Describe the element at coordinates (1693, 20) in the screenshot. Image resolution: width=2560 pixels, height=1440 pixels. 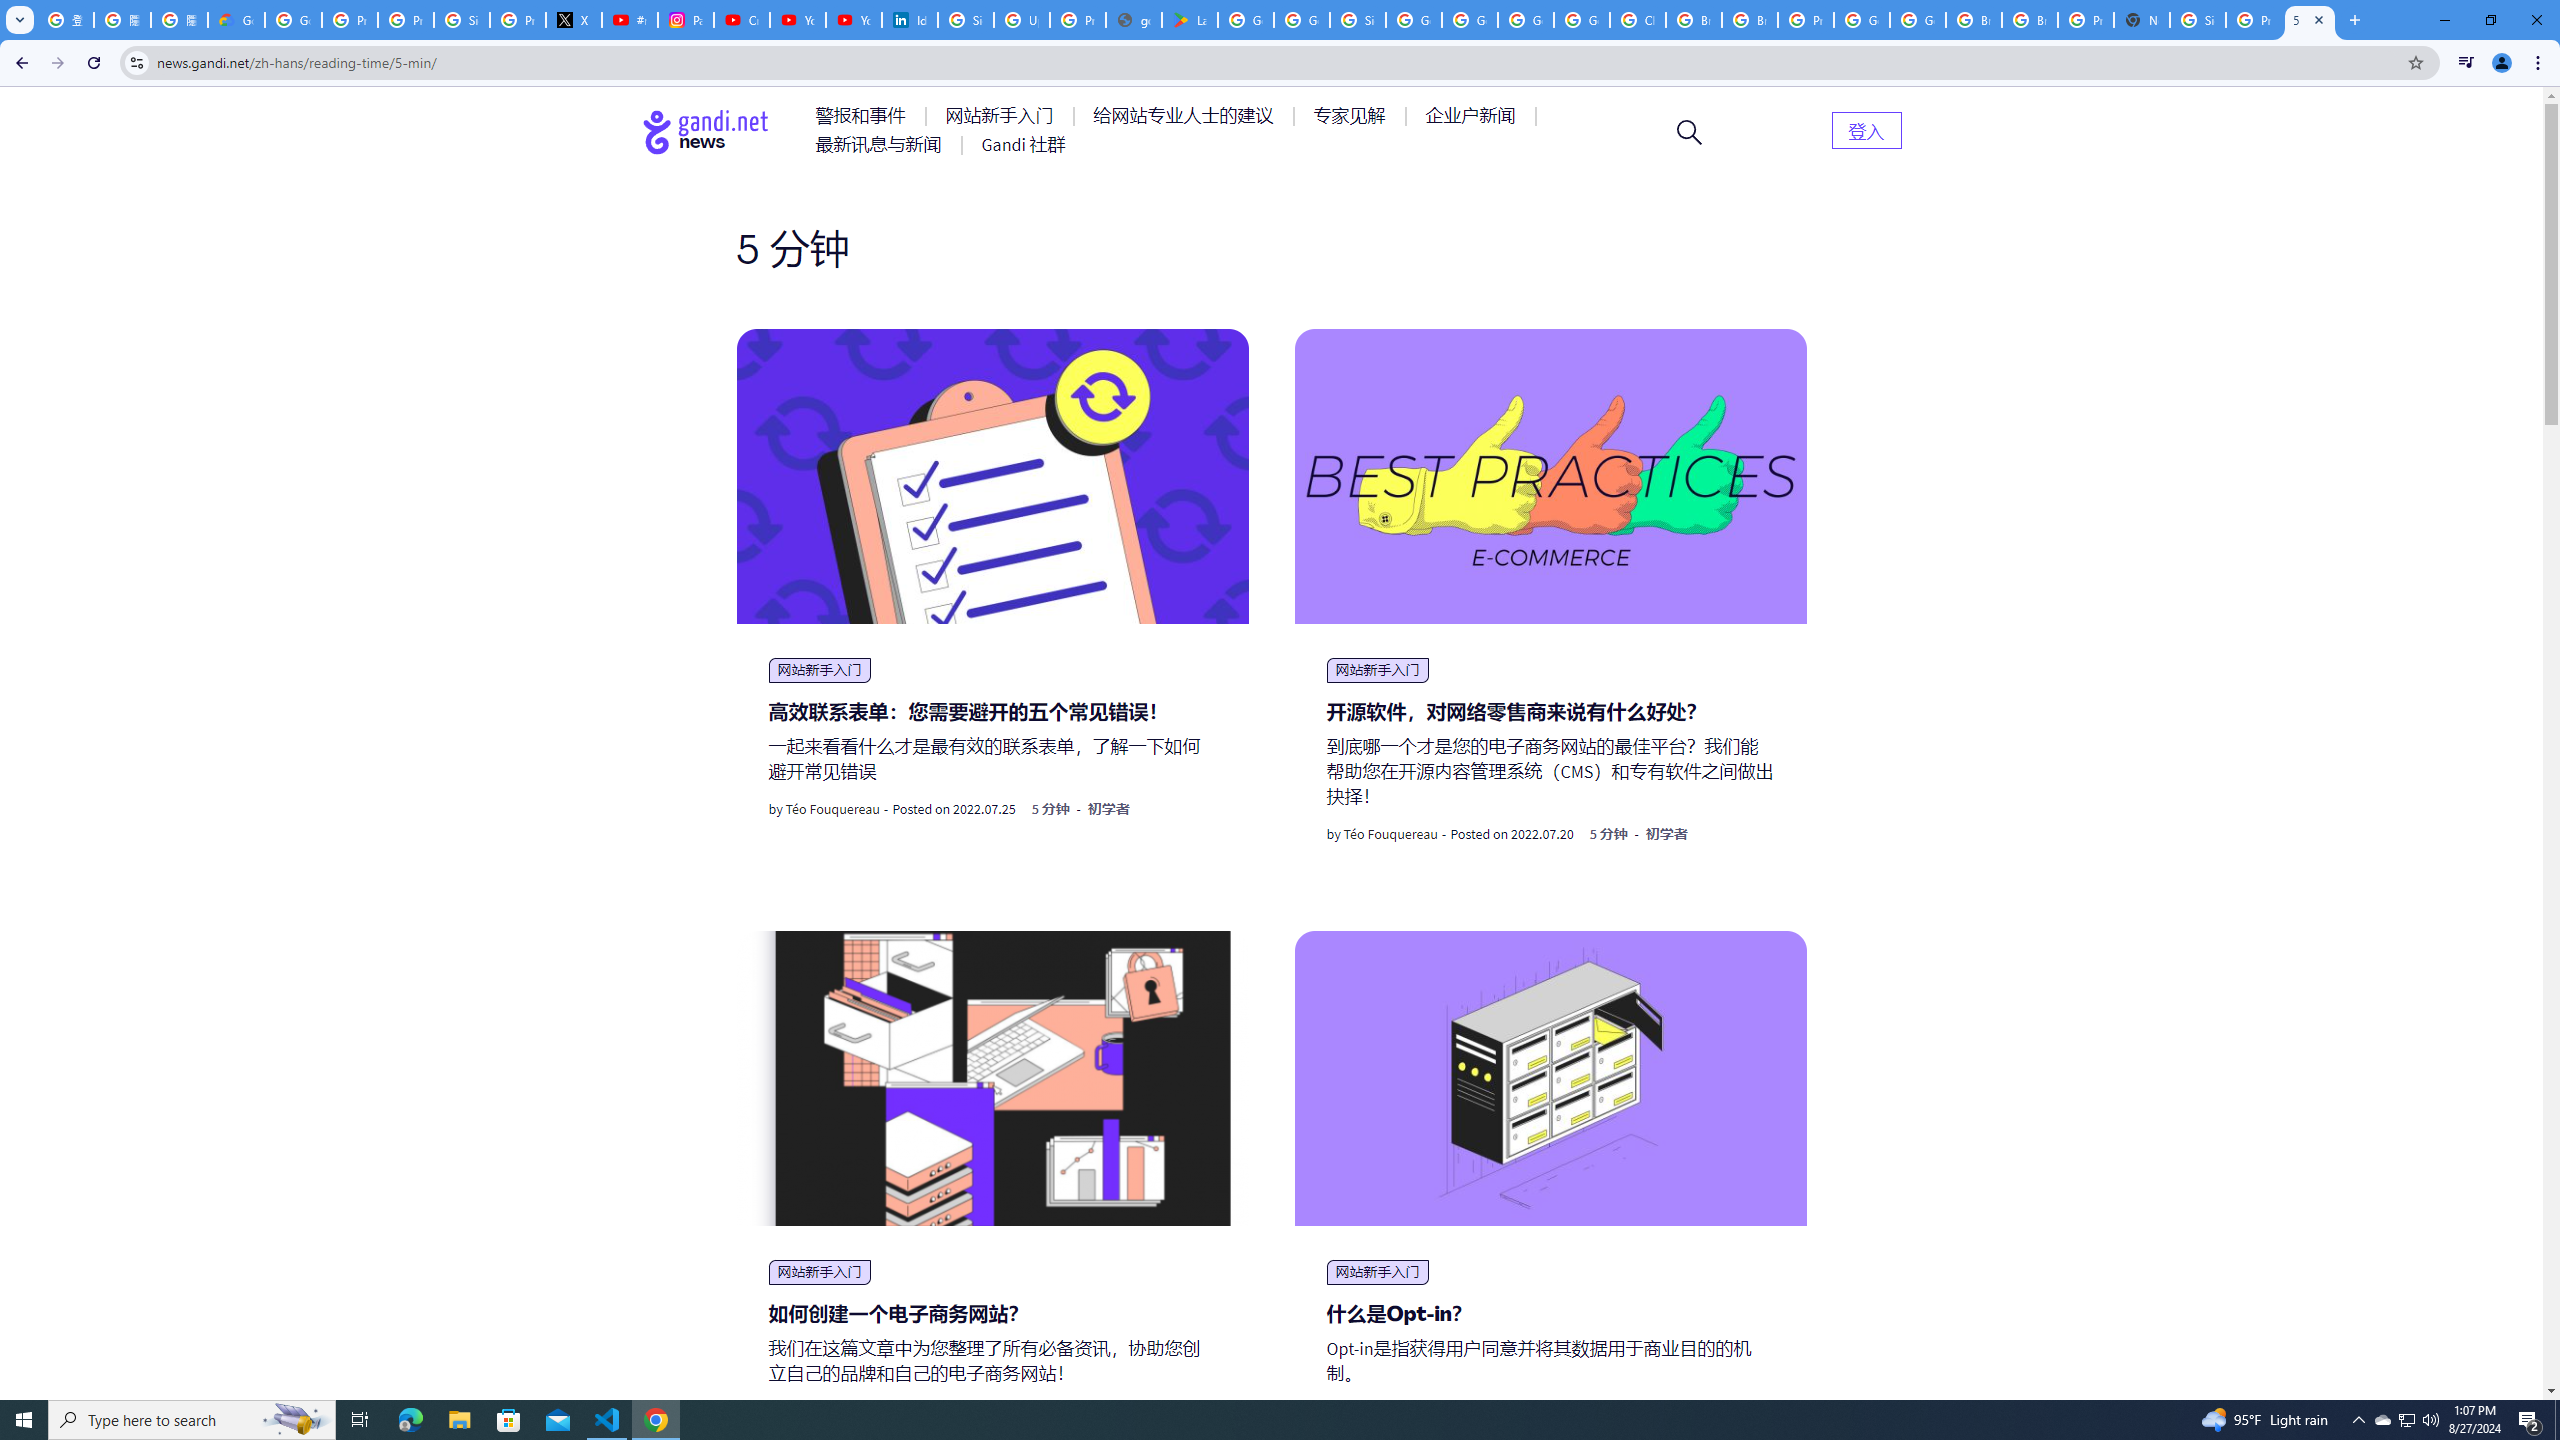
I see `Browse Chrome as a guest - Computer - Google Chrome Help` at that location.